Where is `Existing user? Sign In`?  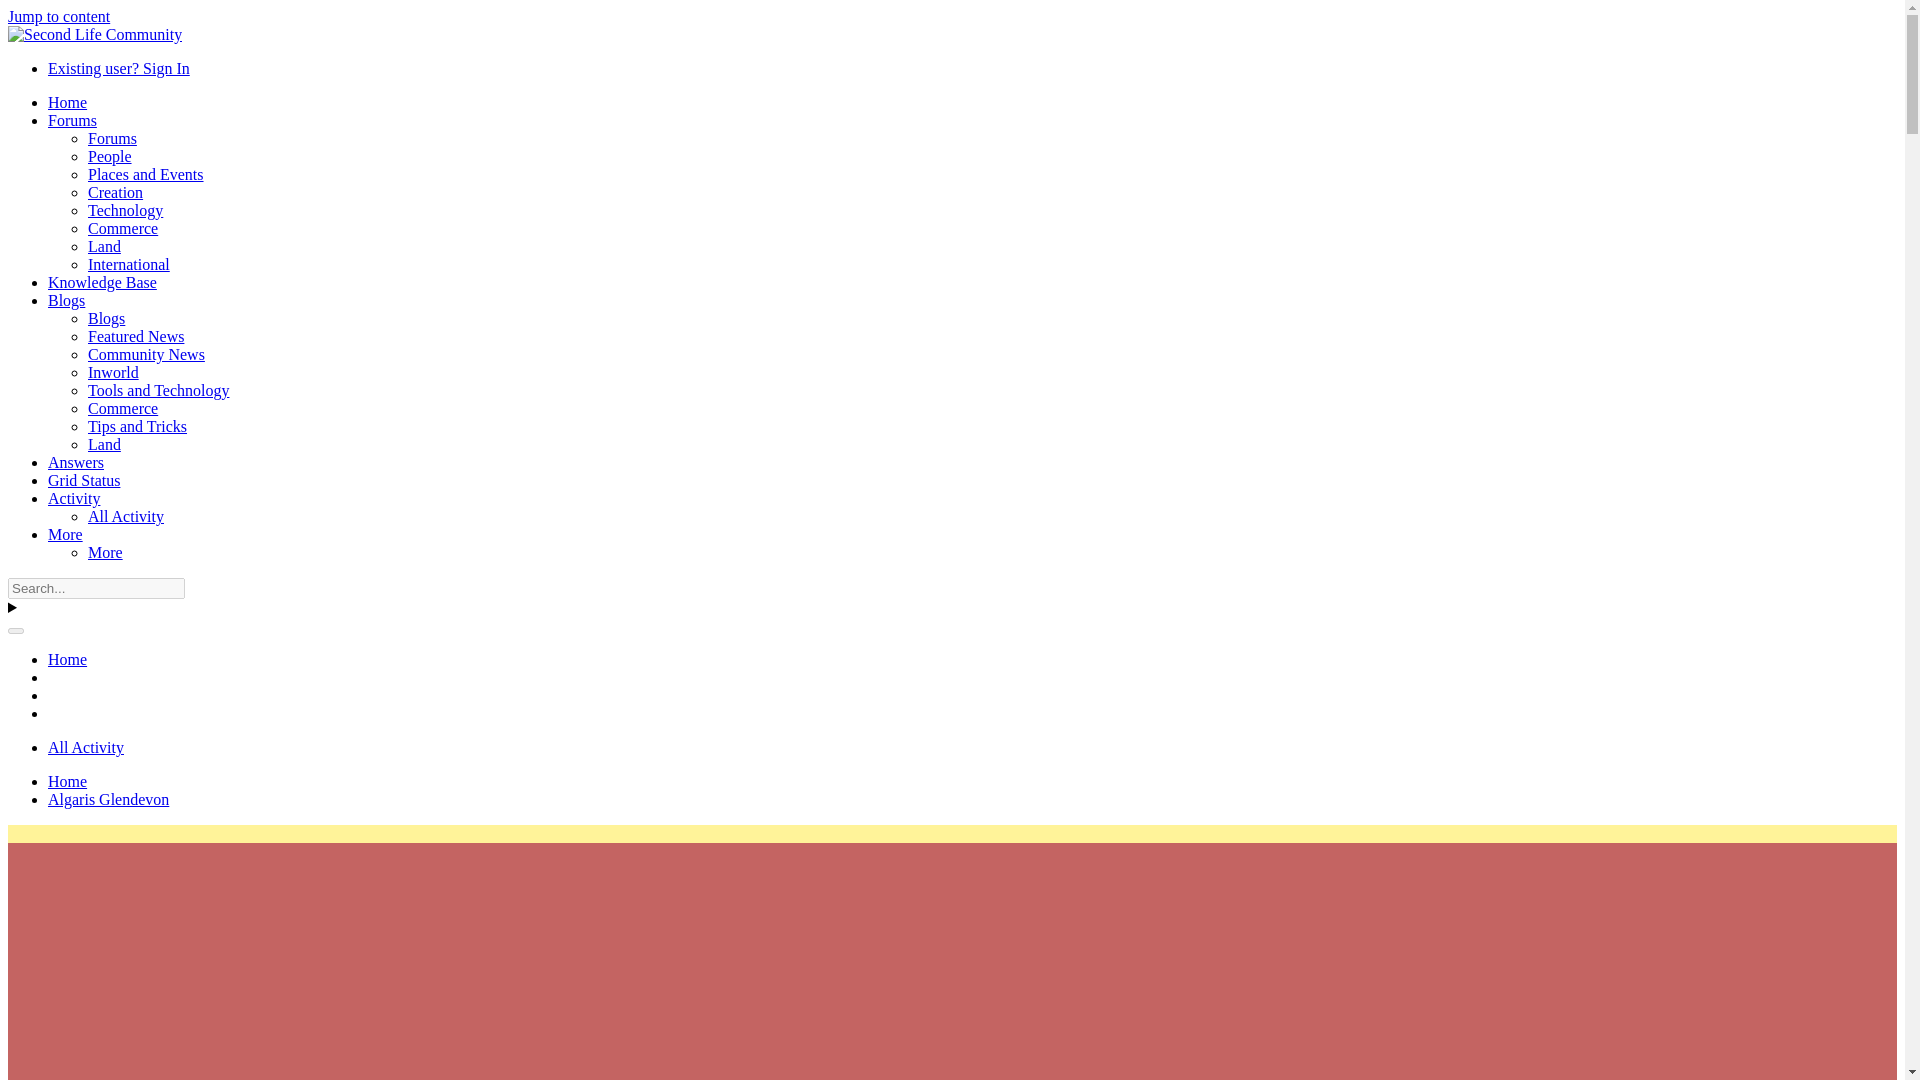
Existing user? Sign In is located at coordinates (119, 68).